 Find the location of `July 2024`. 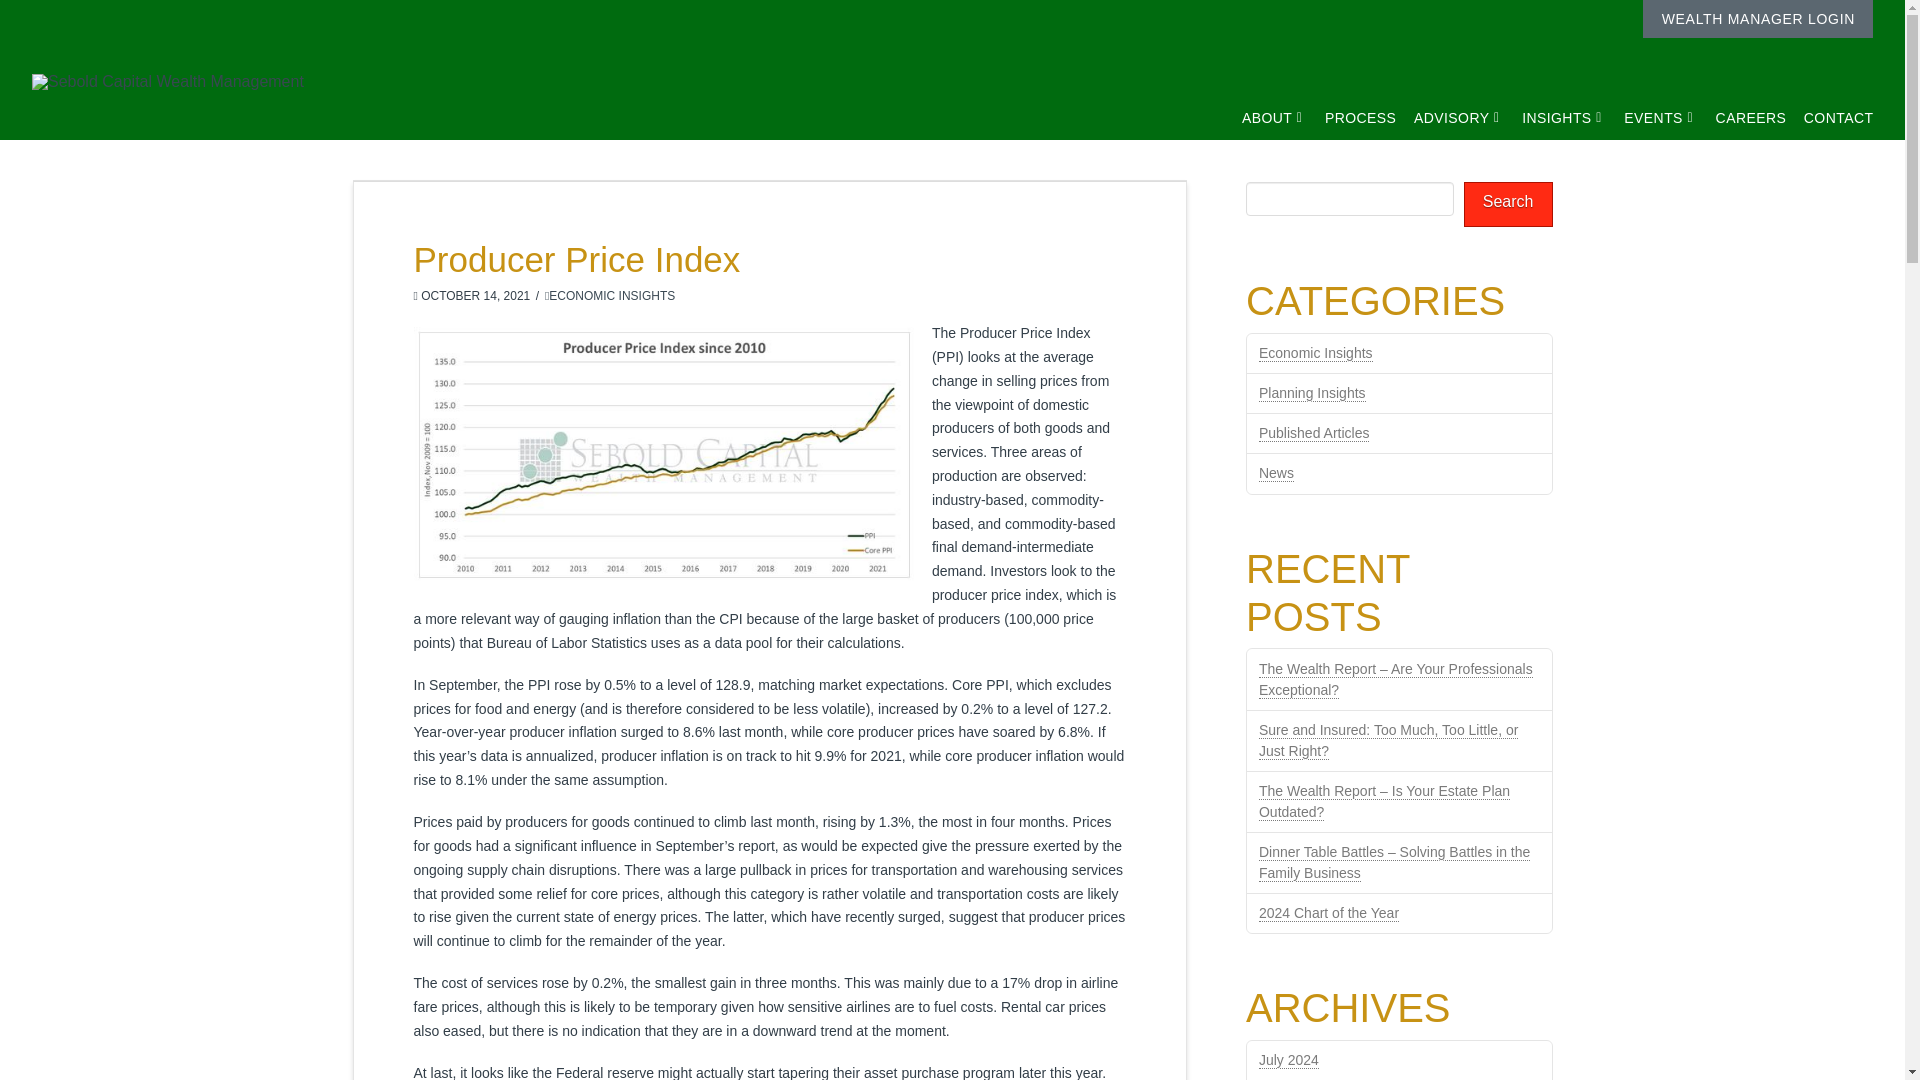

July 2024 is located at coordinates (1289, 1060).